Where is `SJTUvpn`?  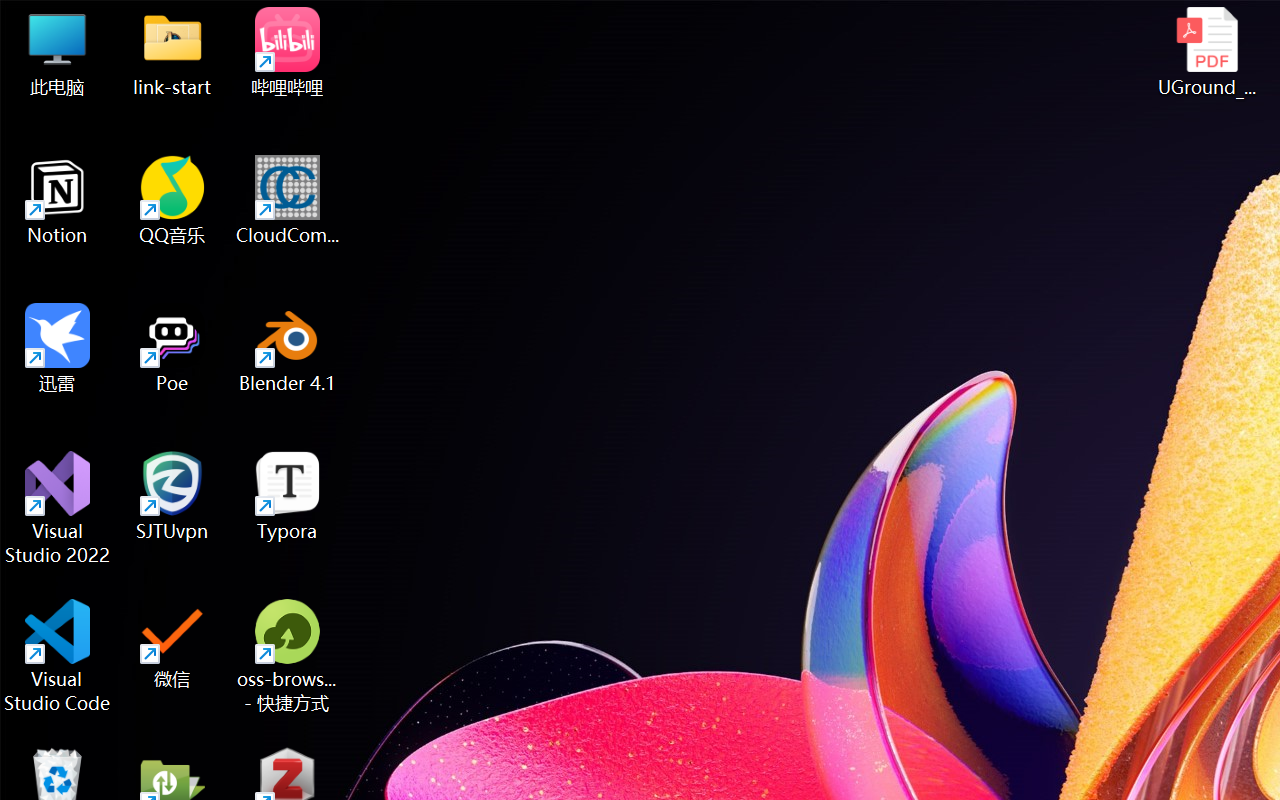
SJTUvpn is located at coordinates (172, 496).